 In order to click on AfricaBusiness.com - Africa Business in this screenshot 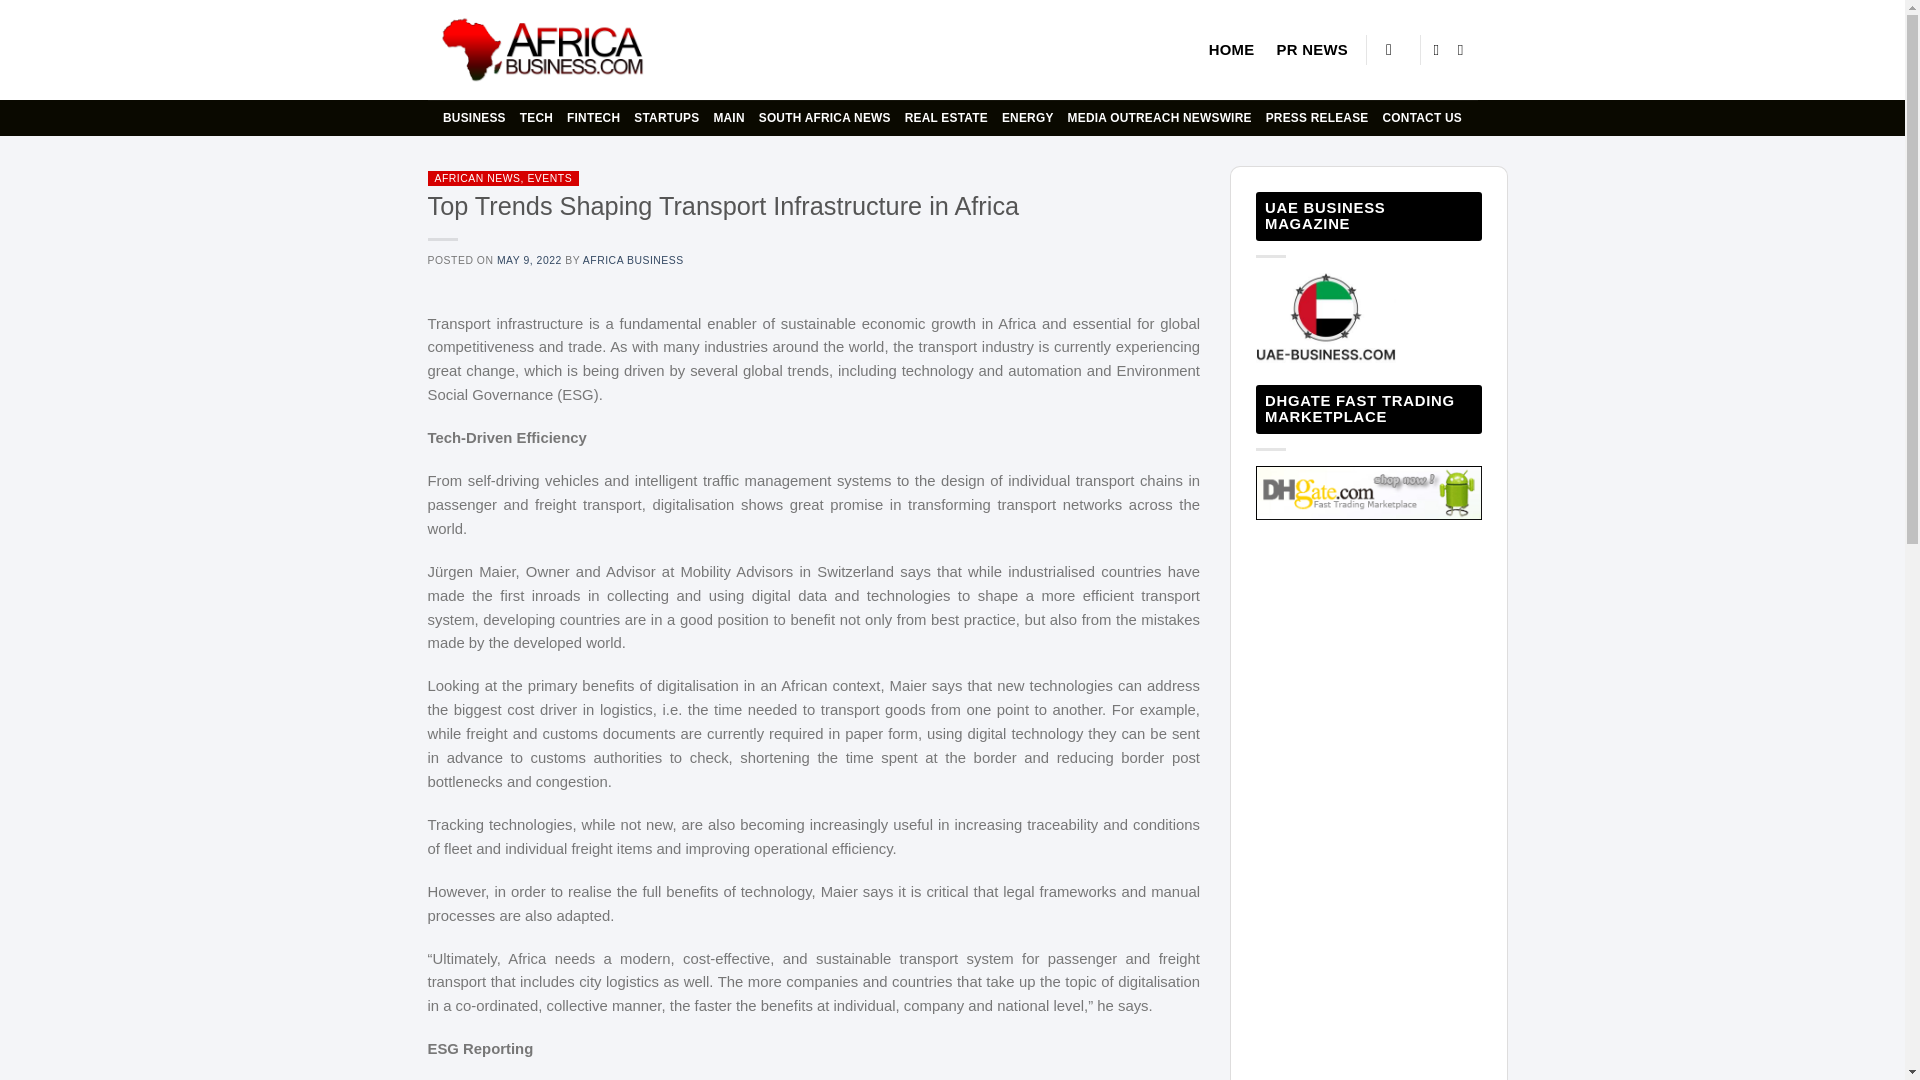, I will do `click(544, 50)`.